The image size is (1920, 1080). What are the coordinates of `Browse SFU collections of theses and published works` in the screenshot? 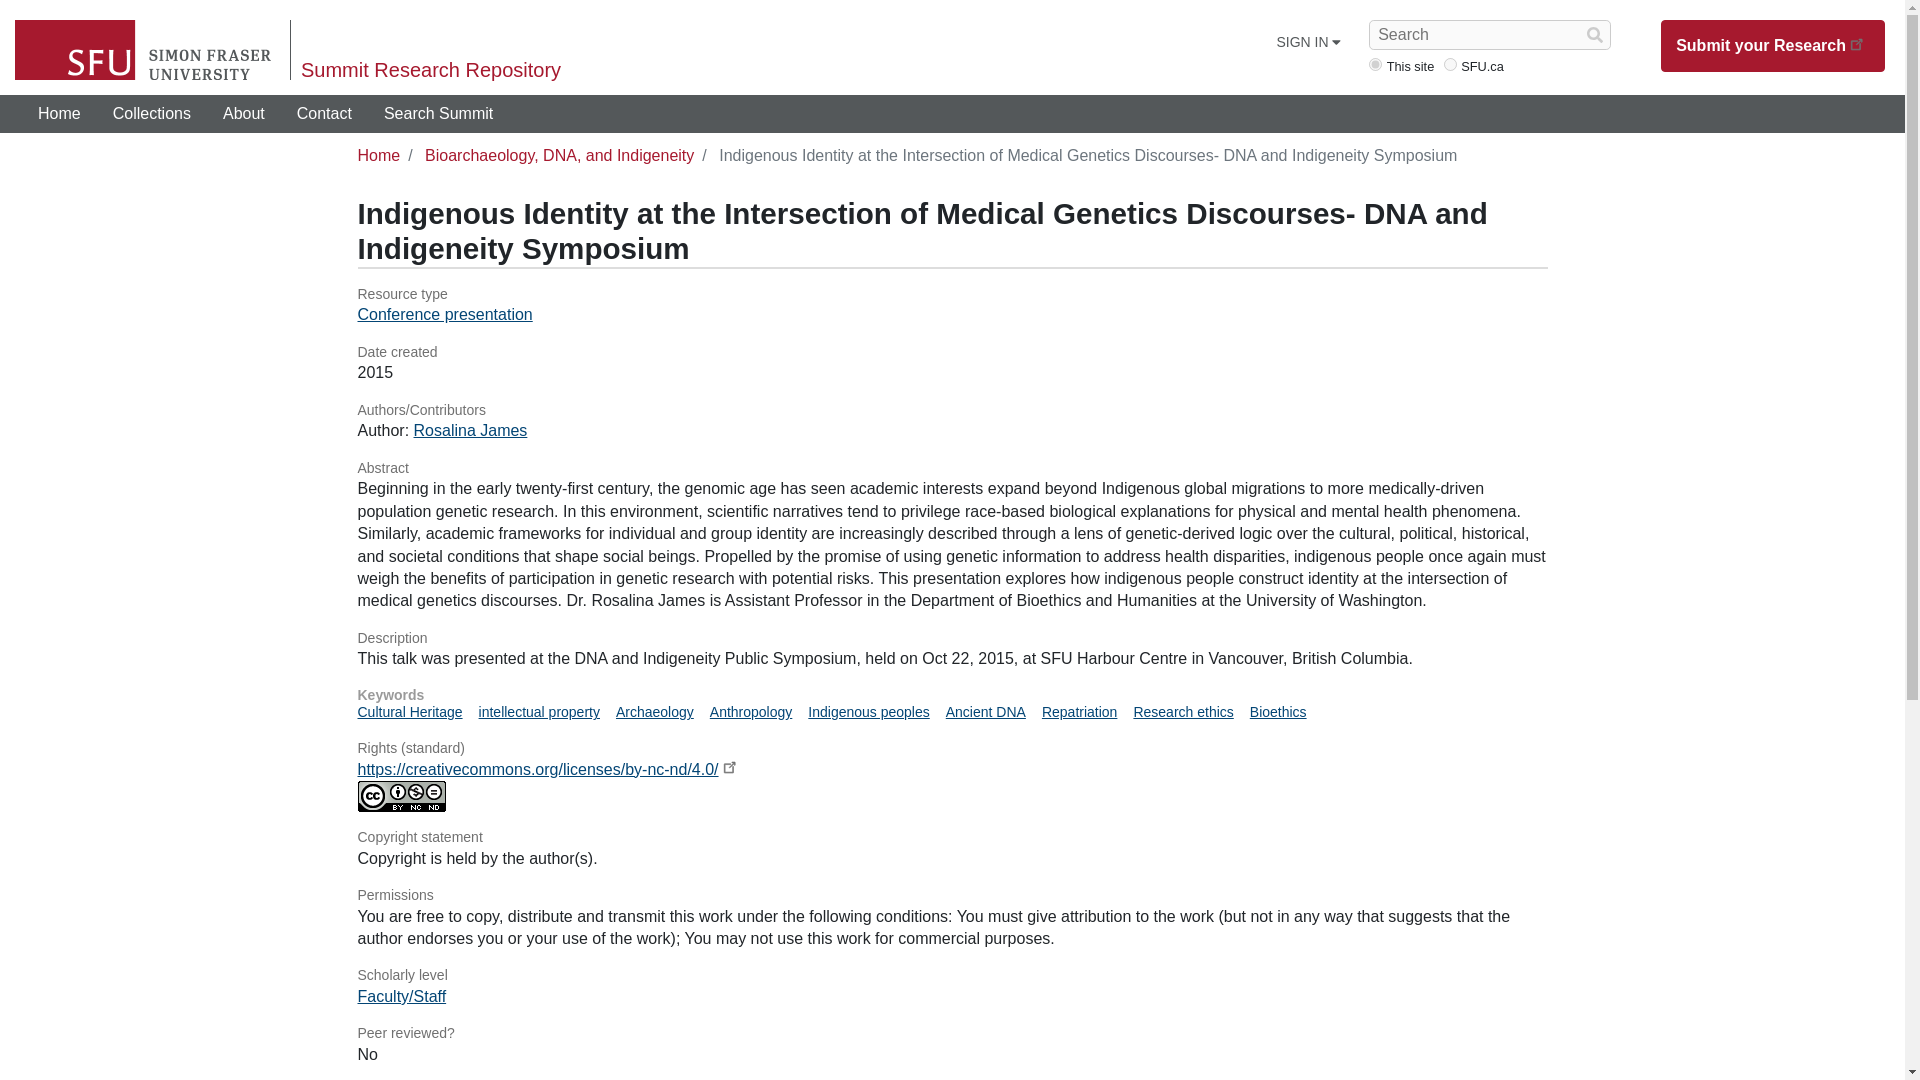 It's located at (152, 114).